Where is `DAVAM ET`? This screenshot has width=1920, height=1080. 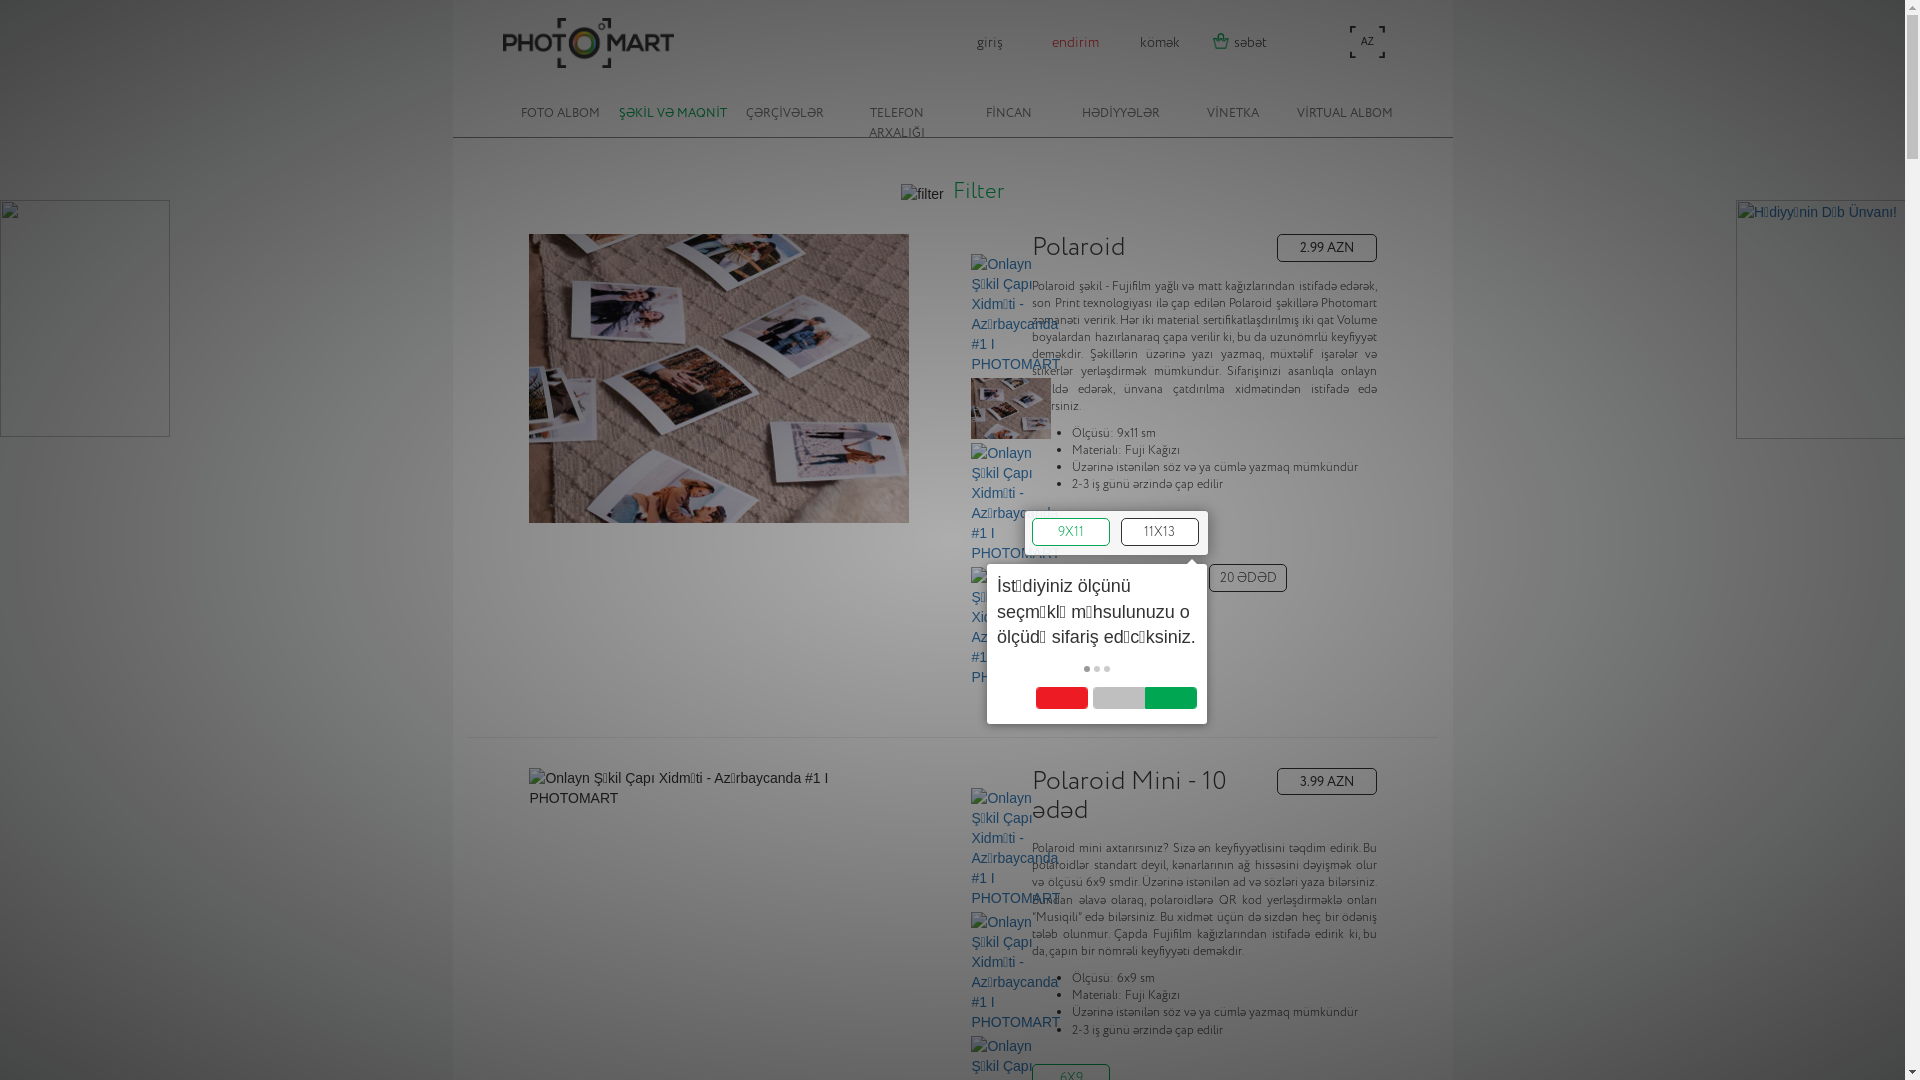 DAVAM ET is located at coordinates (1116, 624).